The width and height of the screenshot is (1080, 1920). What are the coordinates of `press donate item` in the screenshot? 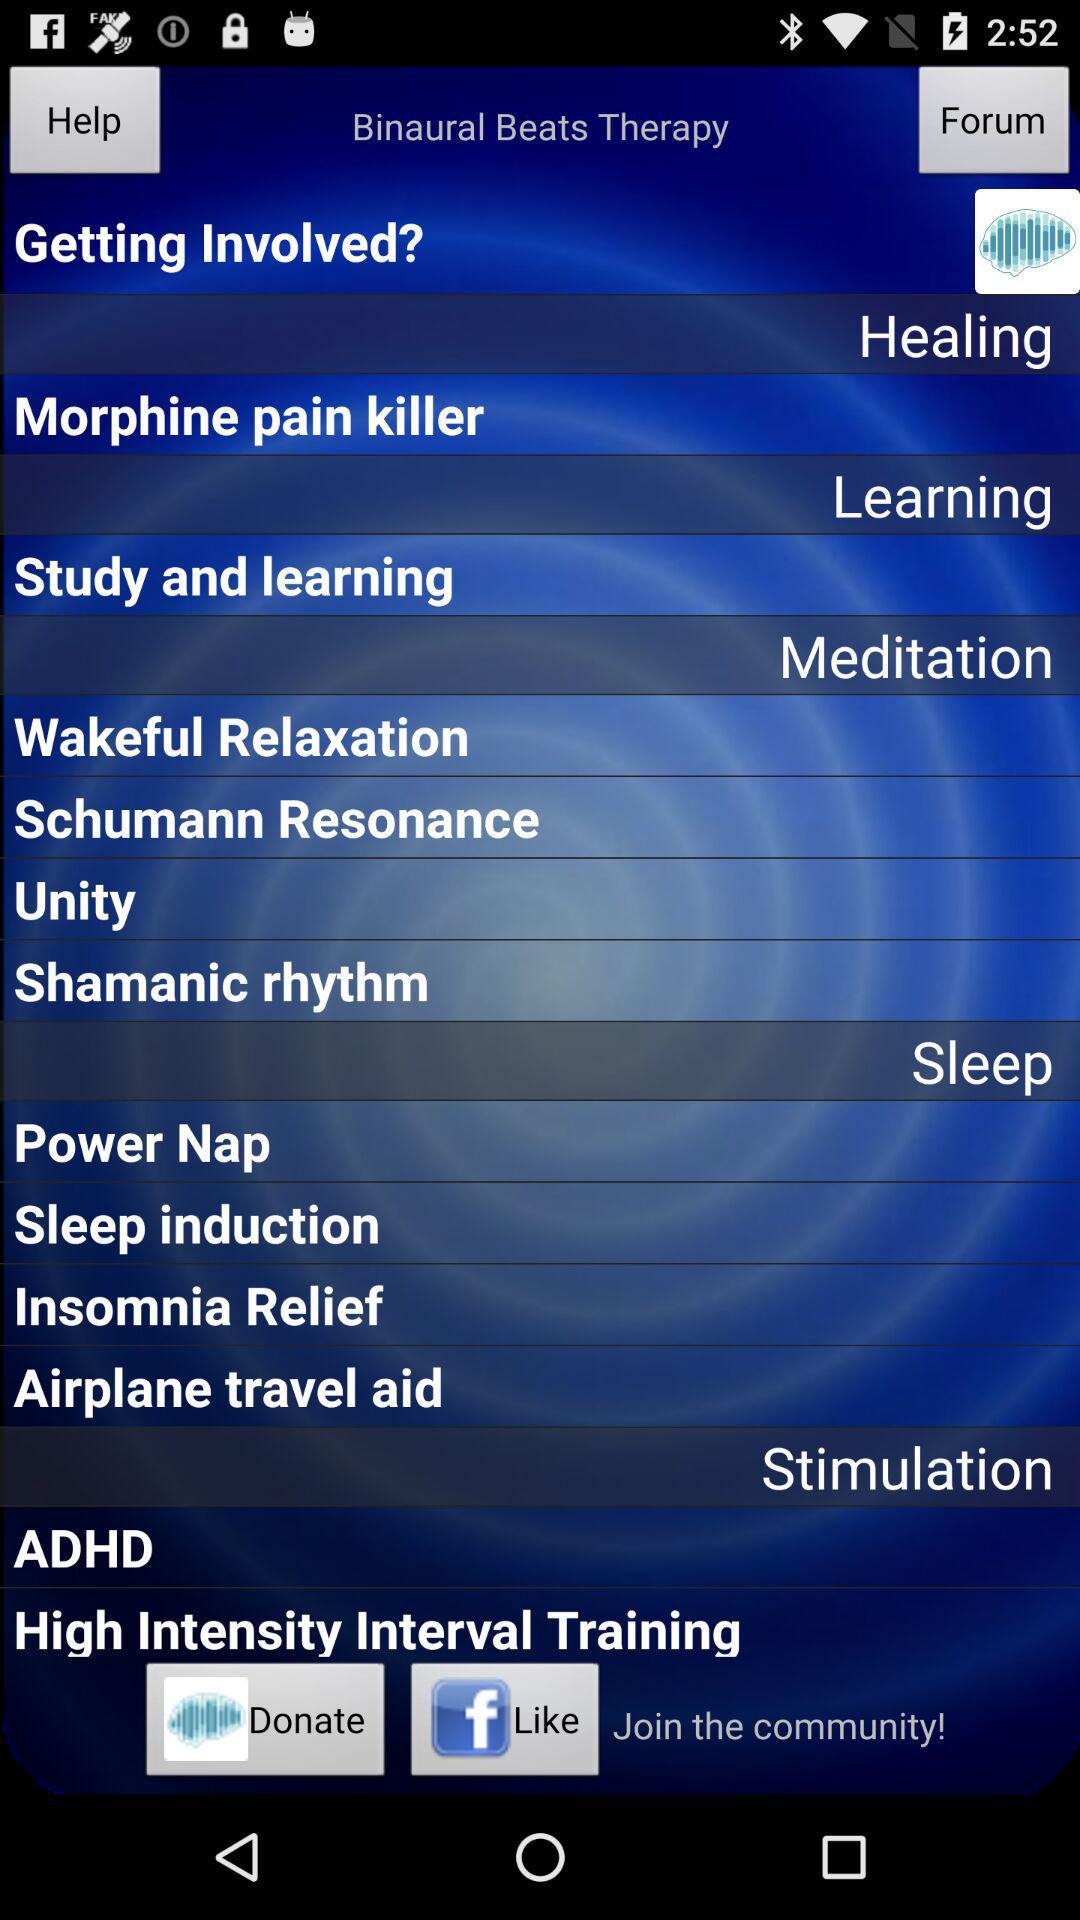 It's located at (266, 1725).